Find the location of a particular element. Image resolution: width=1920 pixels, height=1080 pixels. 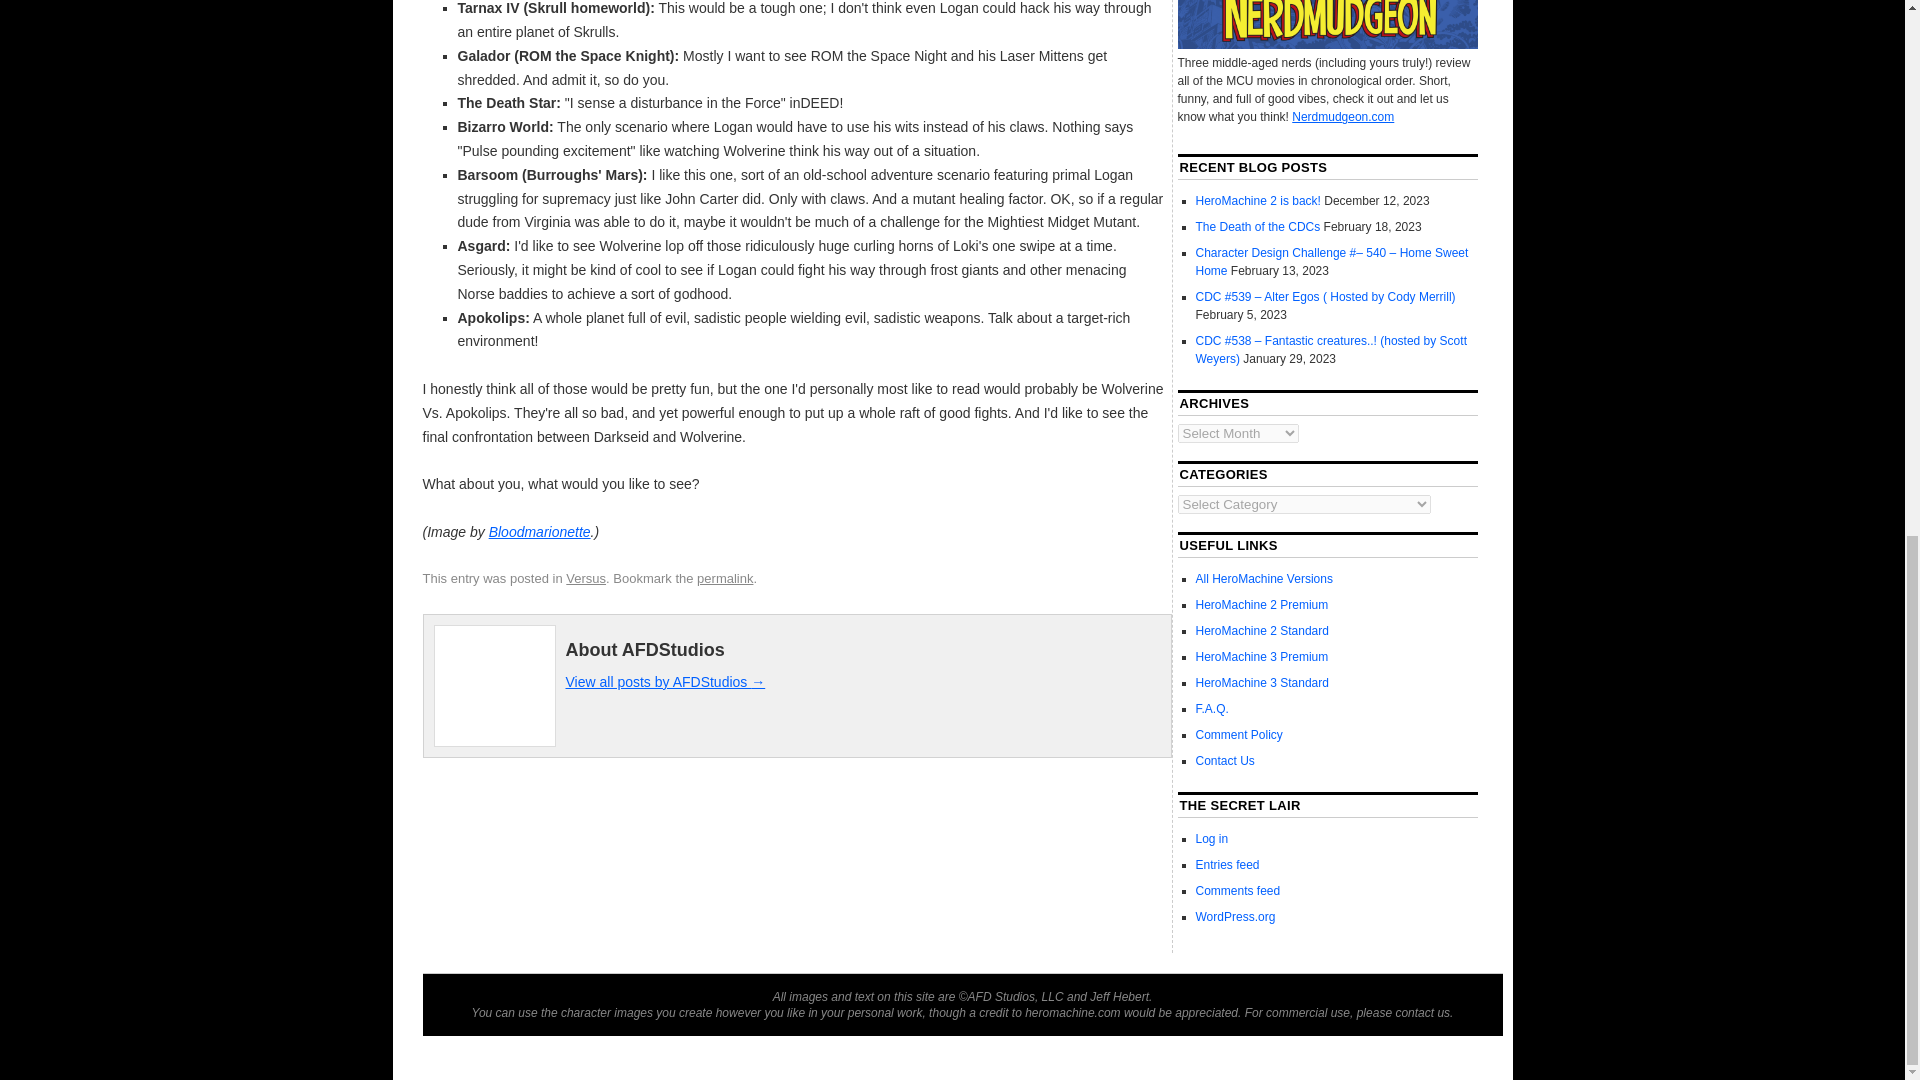

Comment Policy is located at coordinates (1239, 734).